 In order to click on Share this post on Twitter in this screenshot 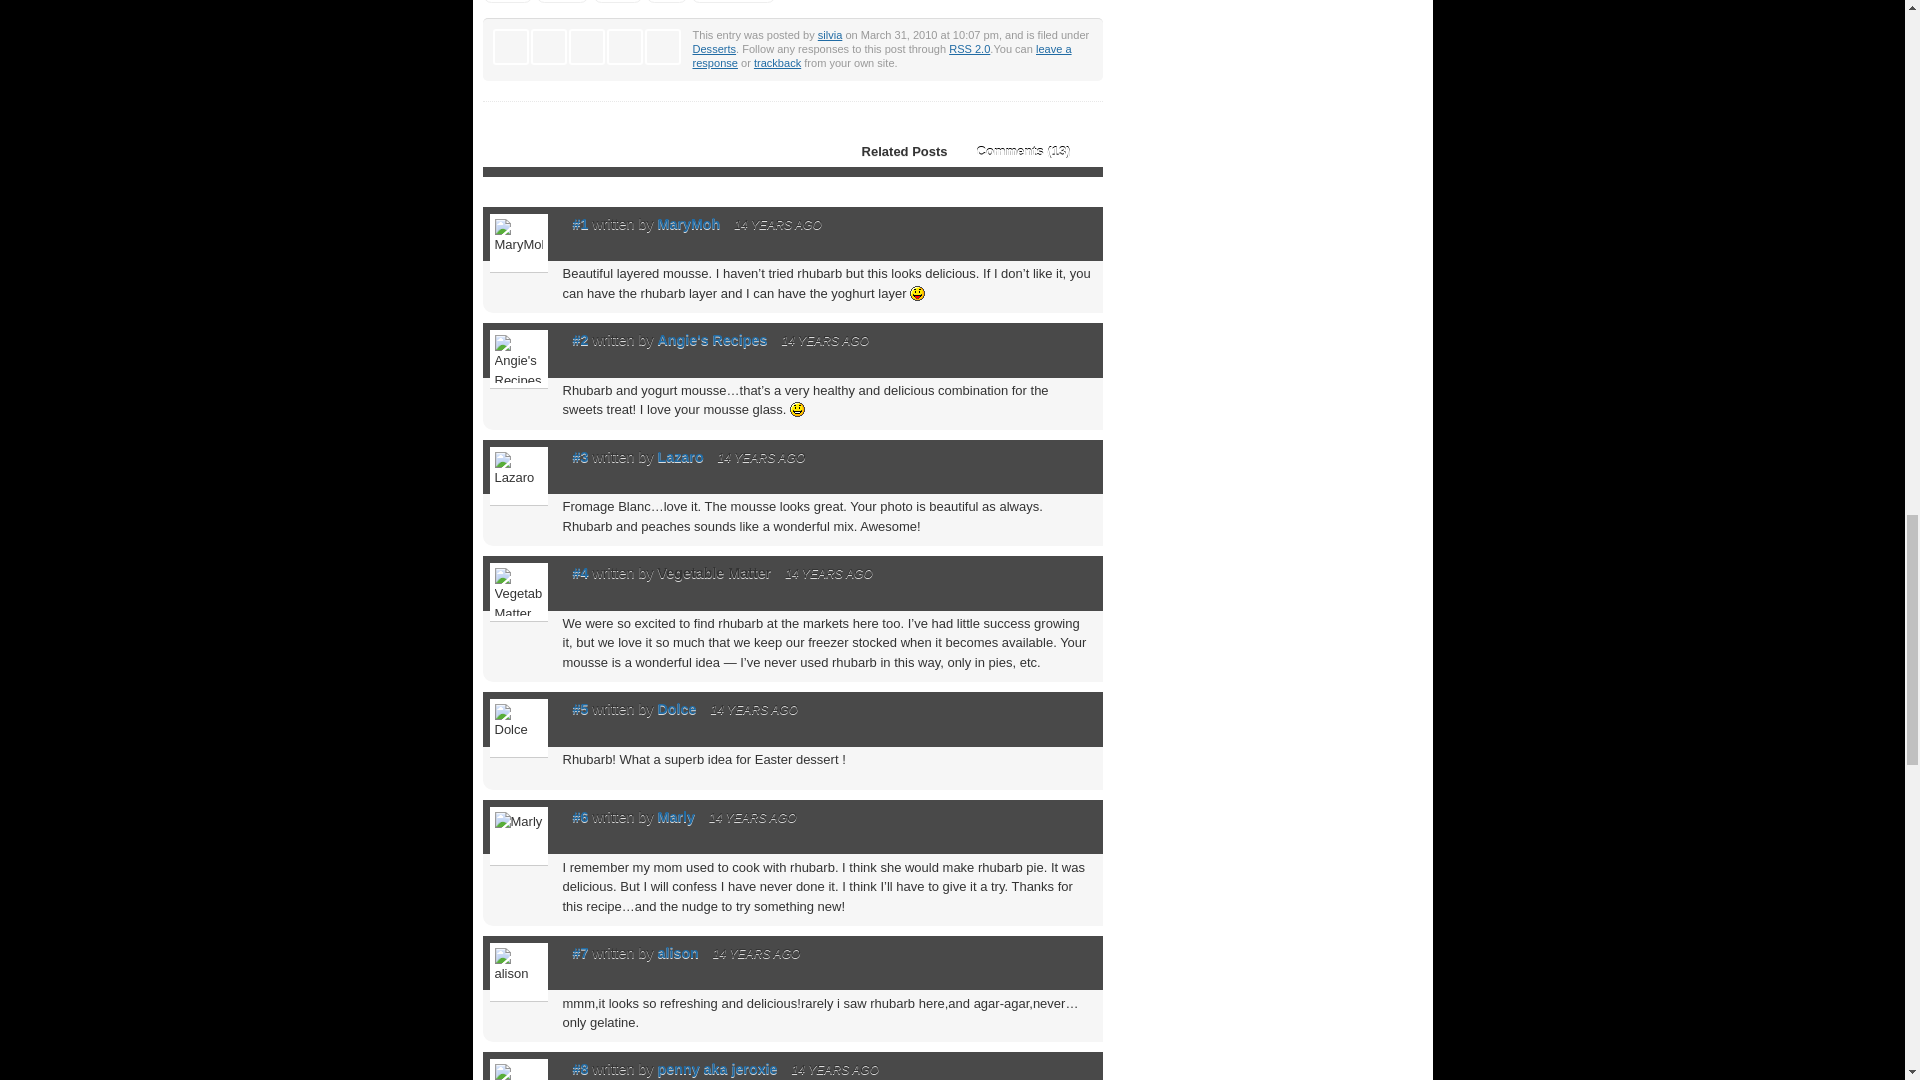, I will do `click(510, 46)`.